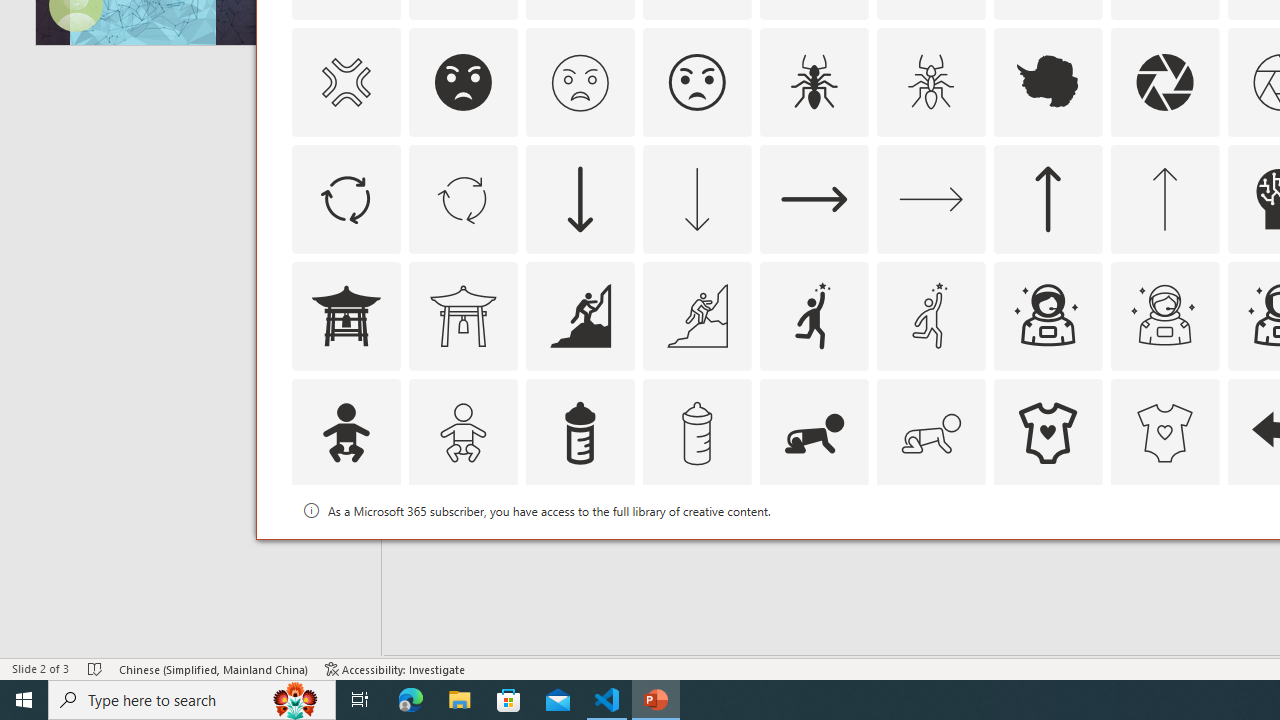 Image resolution: width=1280 pixels, height=720 pixels. Describe the element at coordinates (1164, 432) in the screenshot. I see `AutomationID: Icons_BabyOnesie_M` at that location.